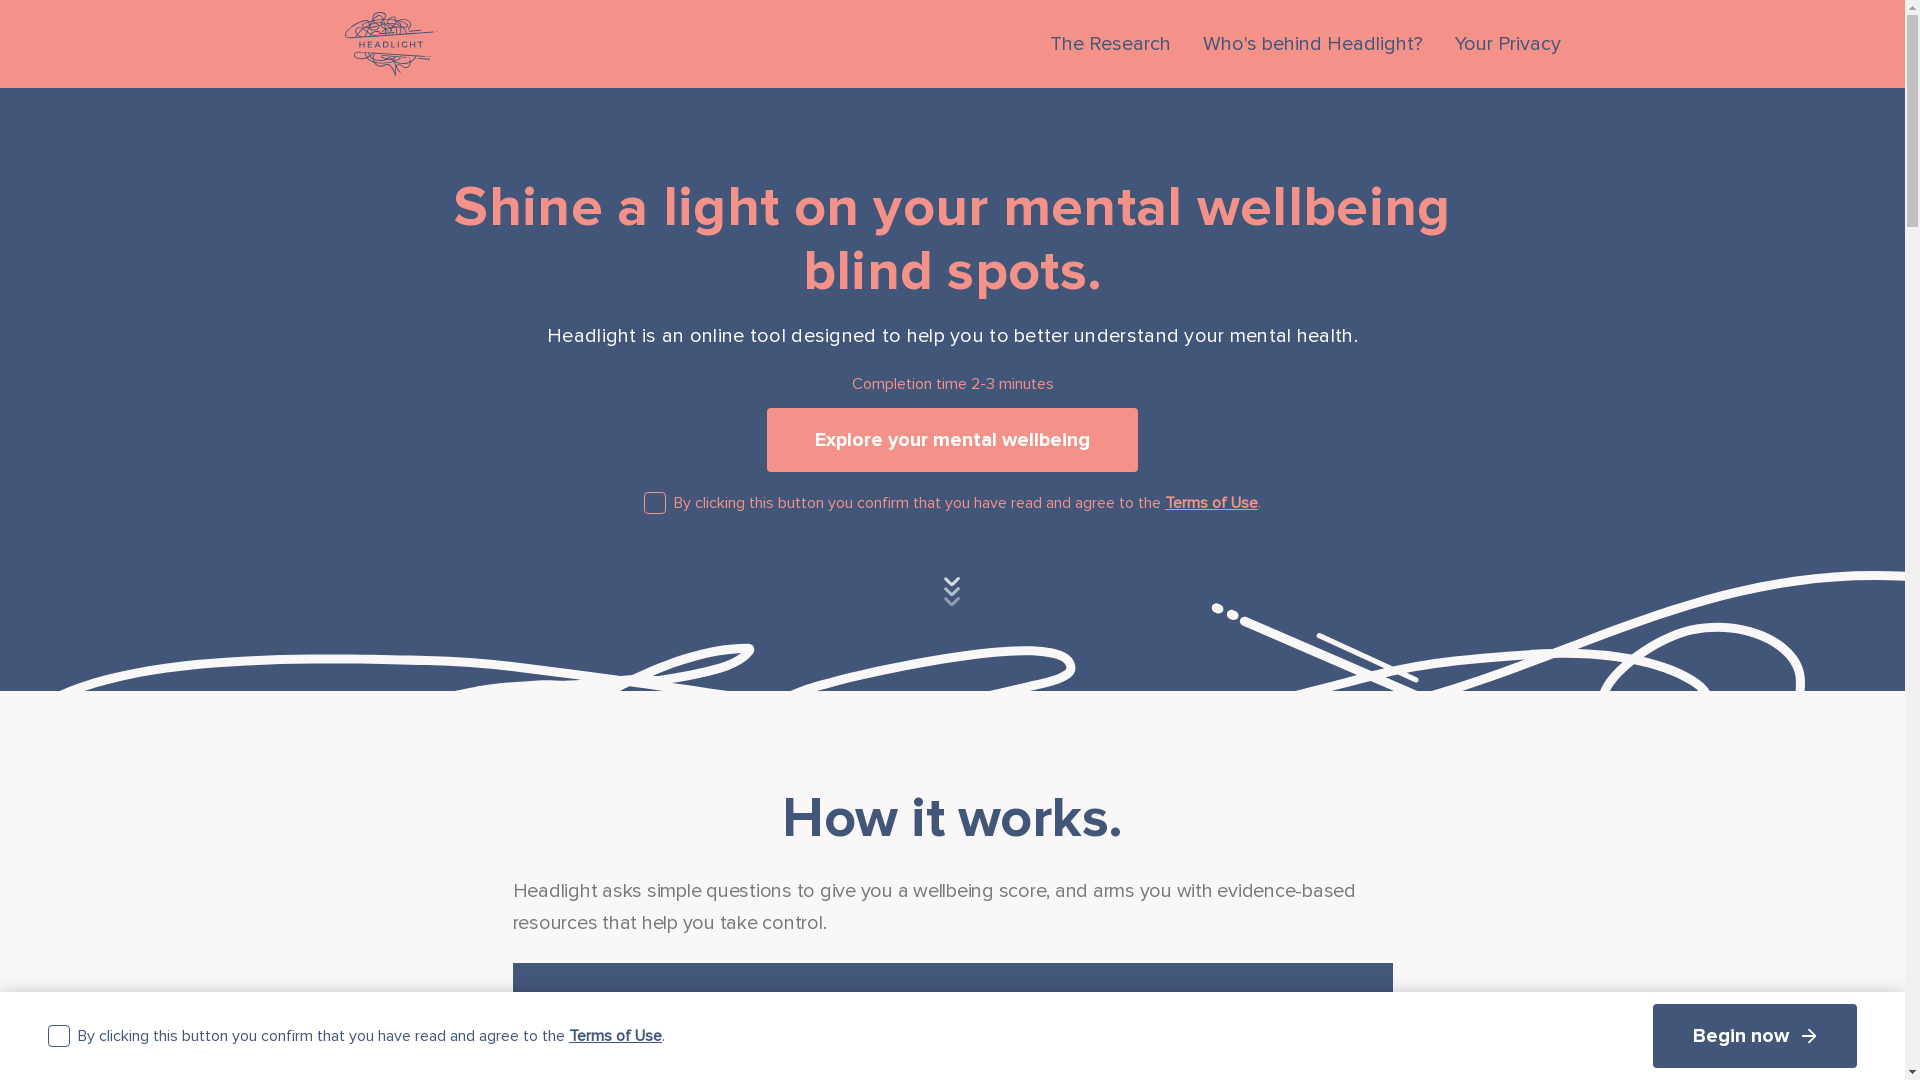 Image resolution: width=1920 pixels, height=1080 pixels. What do you see at coordinates (1110, 44) in the screenshot?
I see `The Research` at bounding box center [1110, 44].